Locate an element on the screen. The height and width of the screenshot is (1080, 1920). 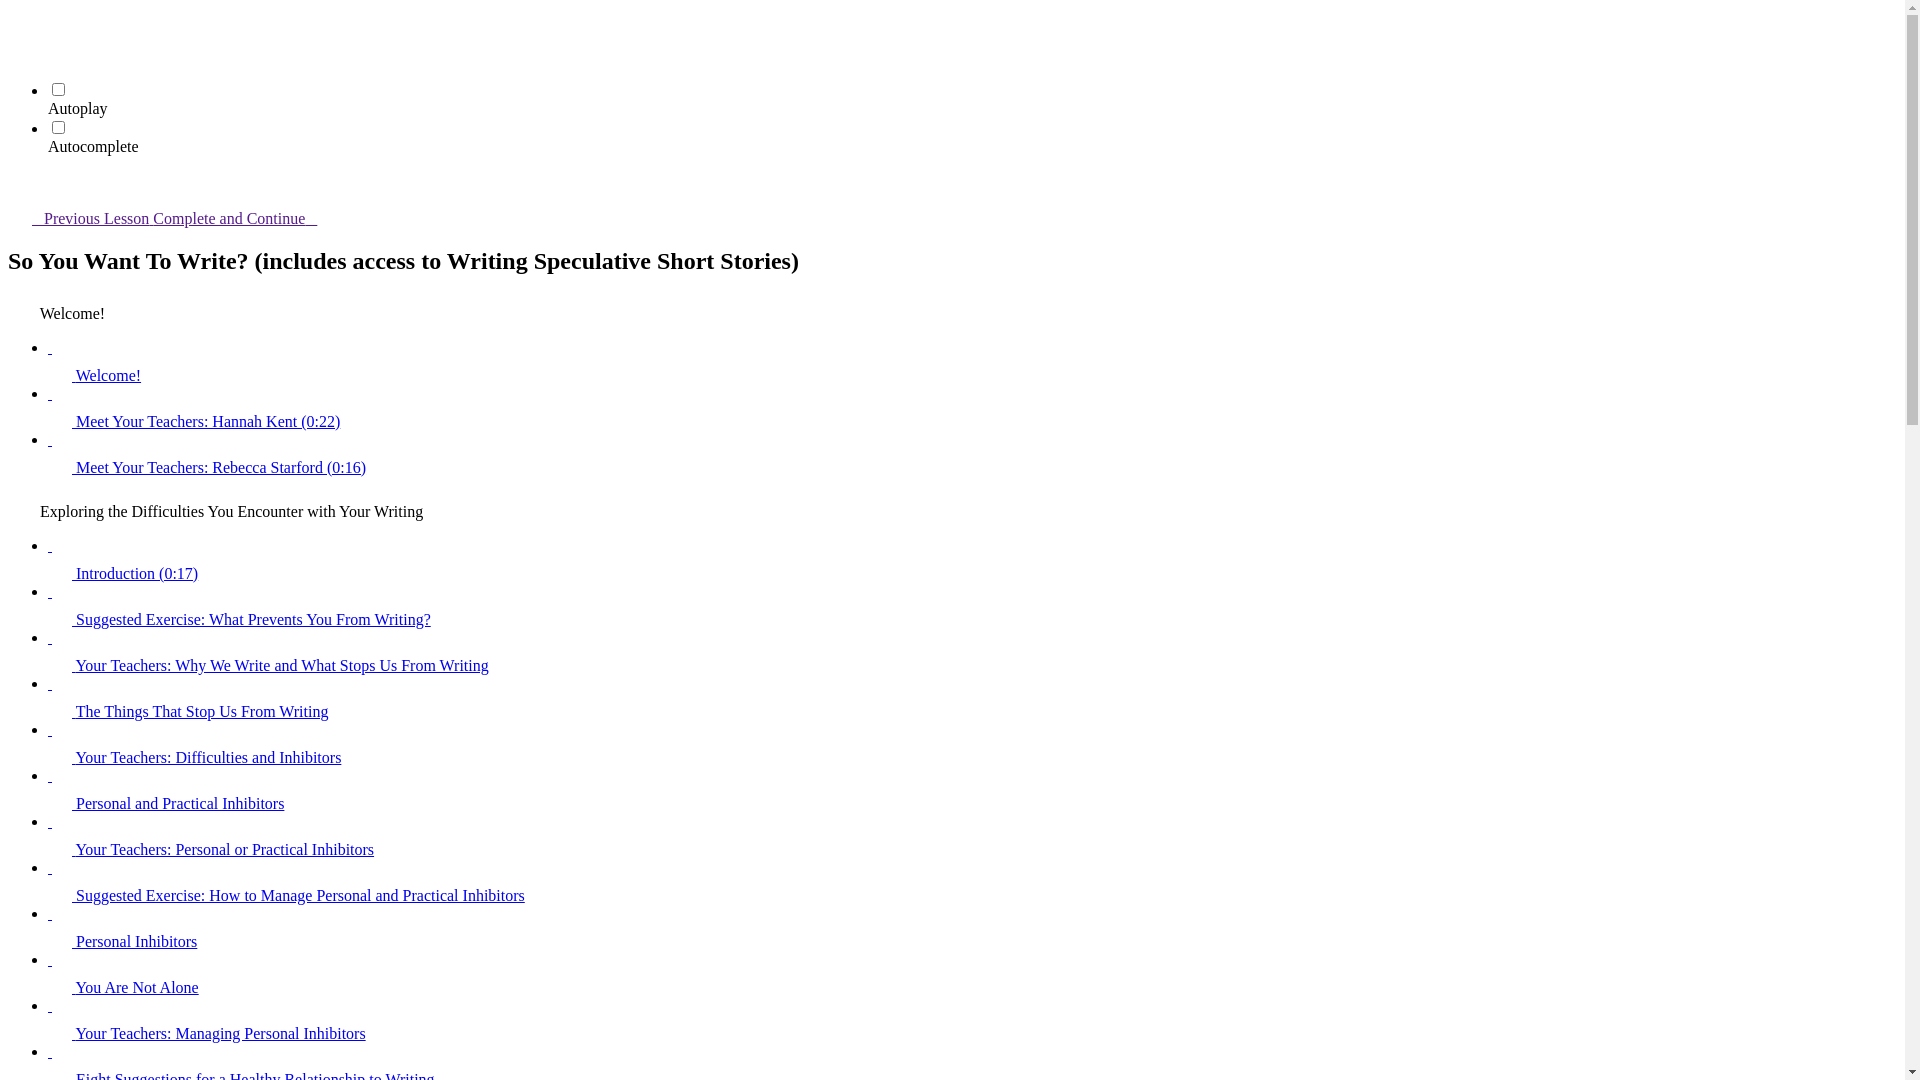
  Personal Inhibitors is located at coordinates (972, 928).